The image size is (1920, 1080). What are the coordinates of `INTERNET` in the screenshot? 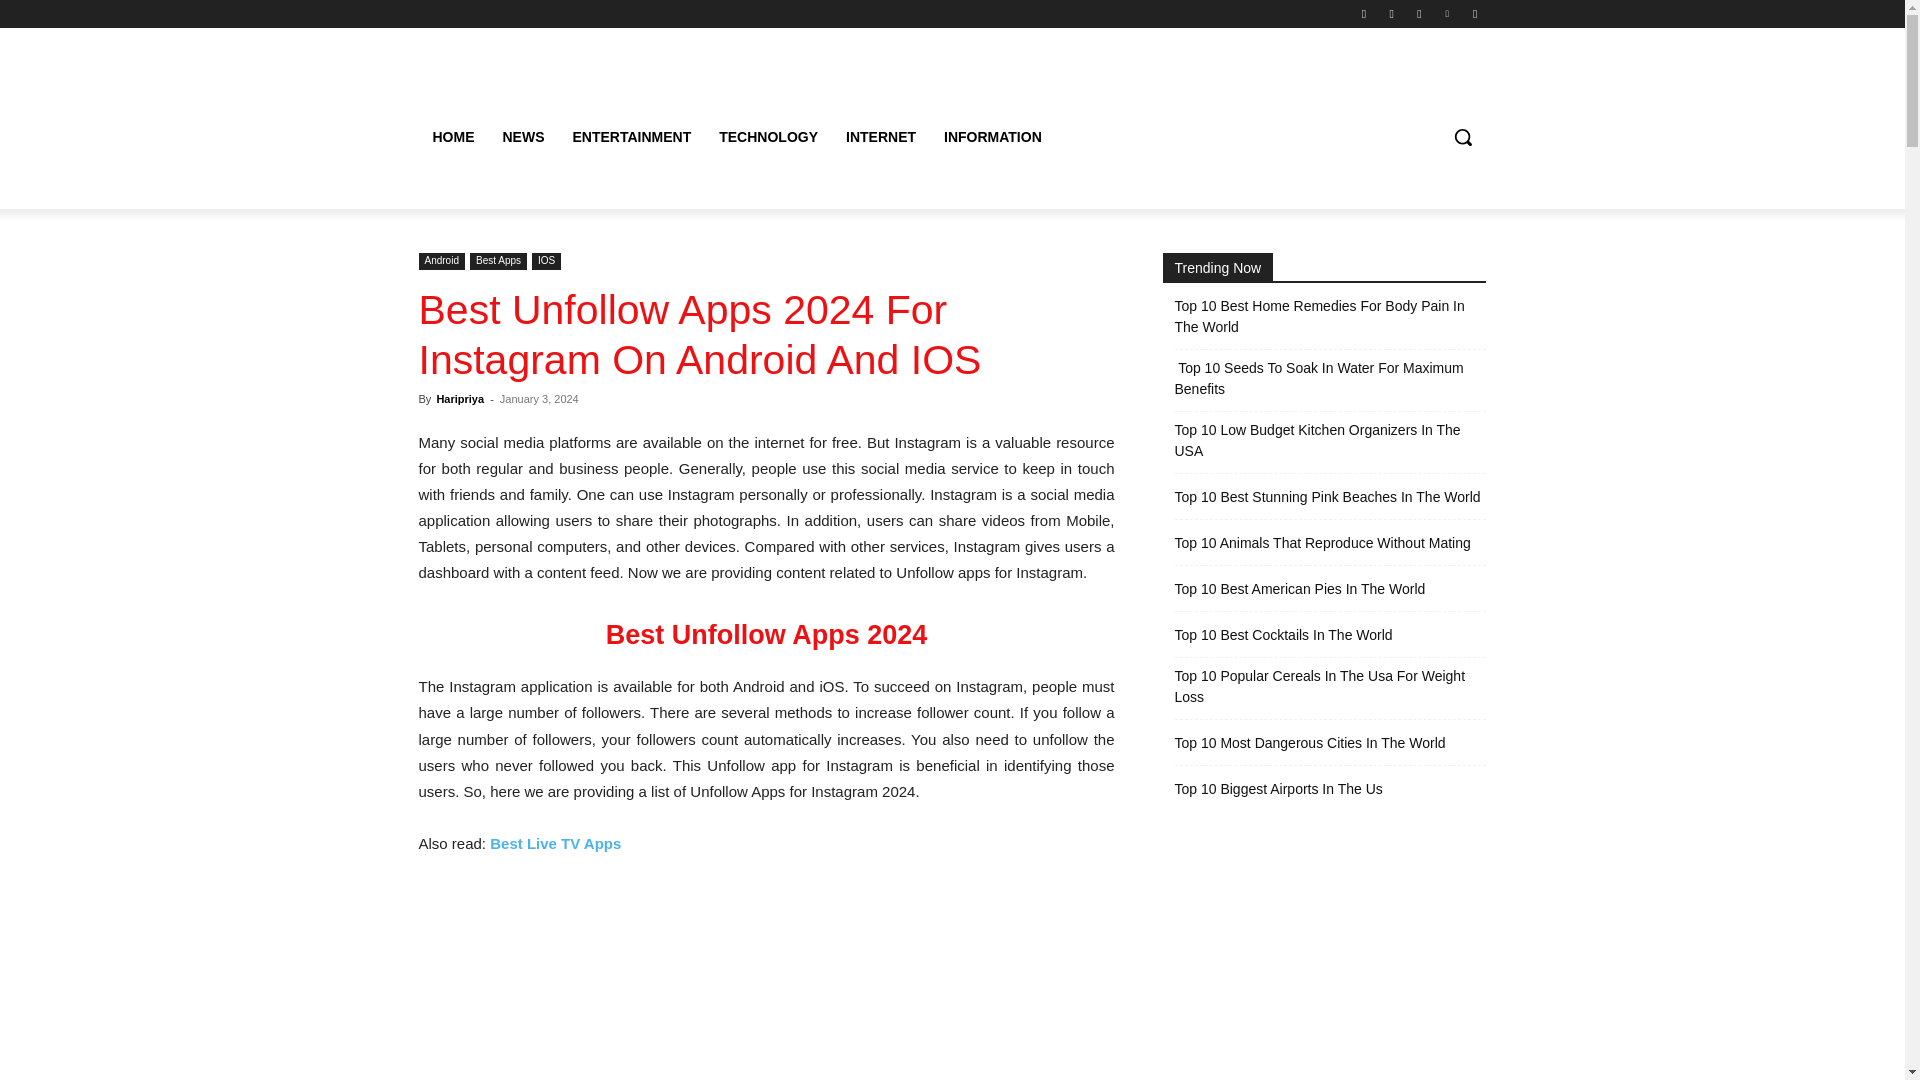 It's located at (880, 136).